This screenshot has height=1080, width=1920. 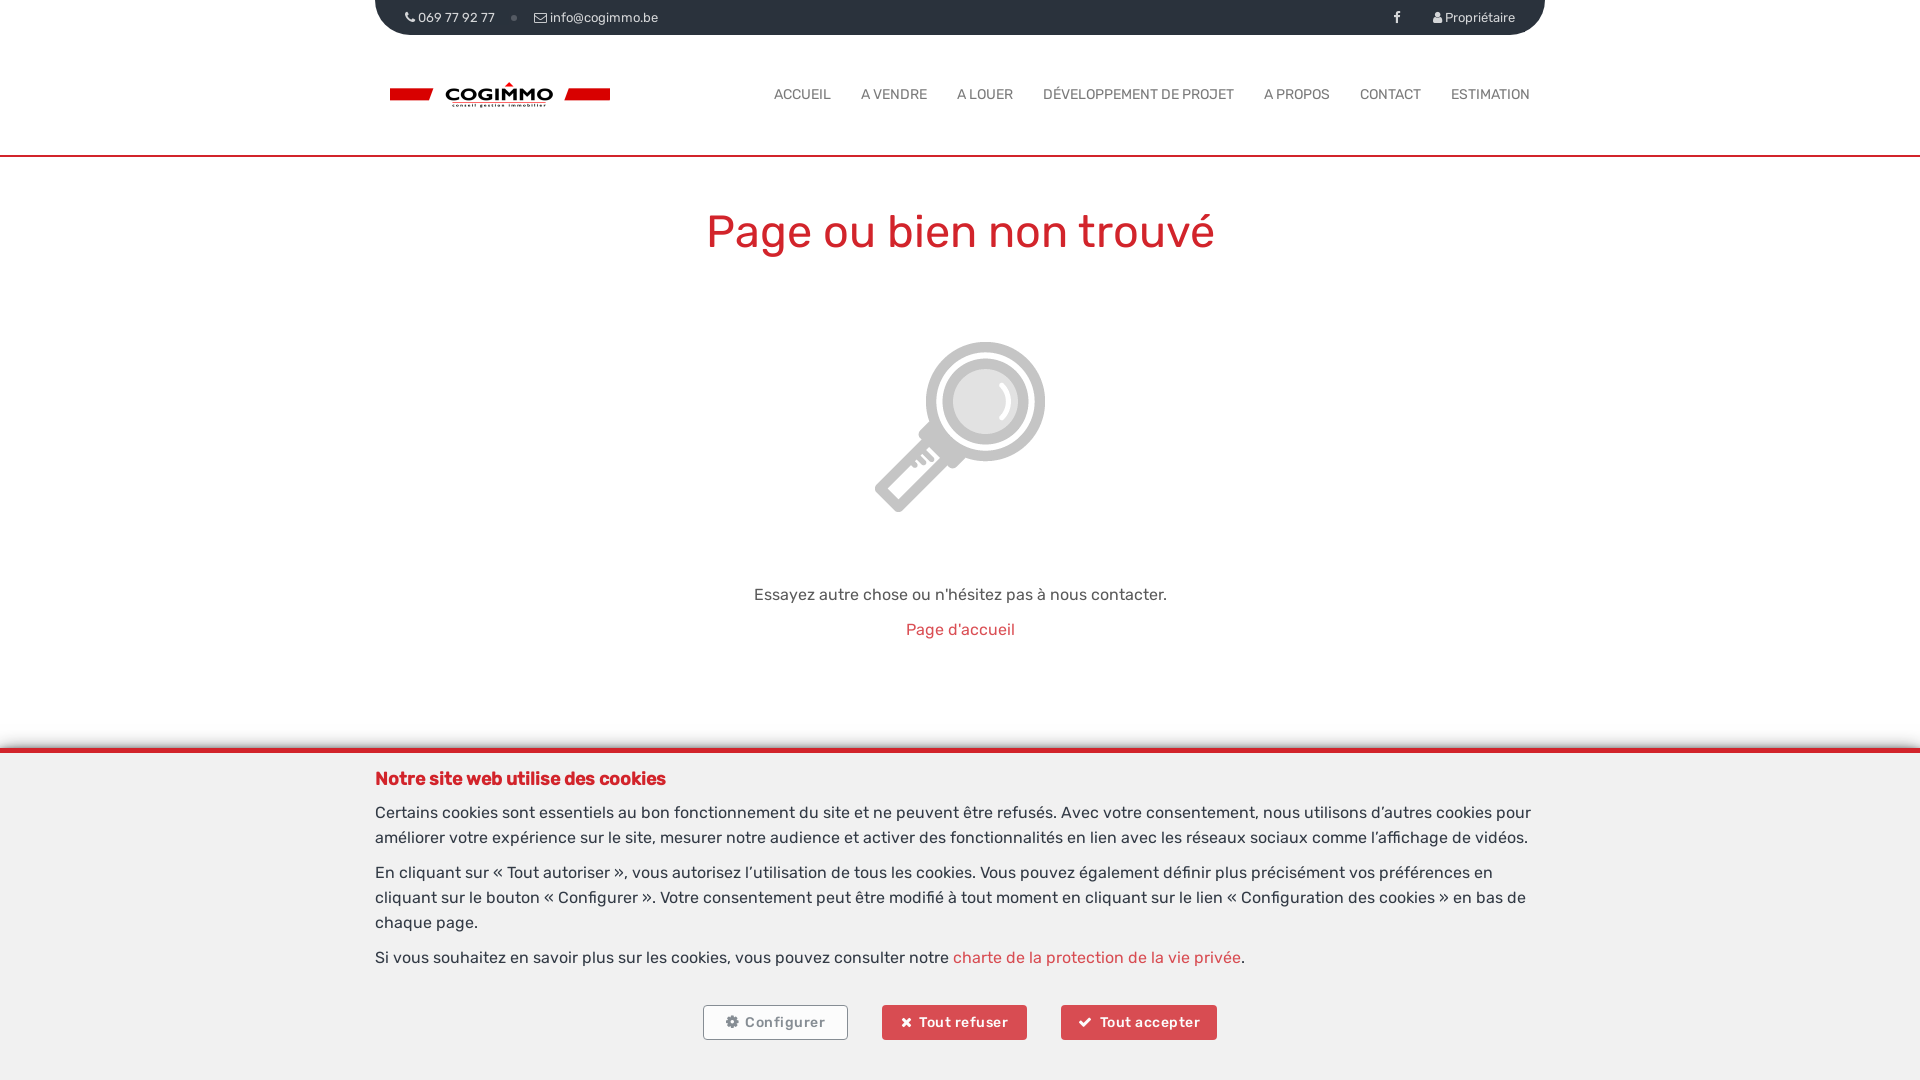 I want to click on Page d'accueil, so click(x=960, y=630).